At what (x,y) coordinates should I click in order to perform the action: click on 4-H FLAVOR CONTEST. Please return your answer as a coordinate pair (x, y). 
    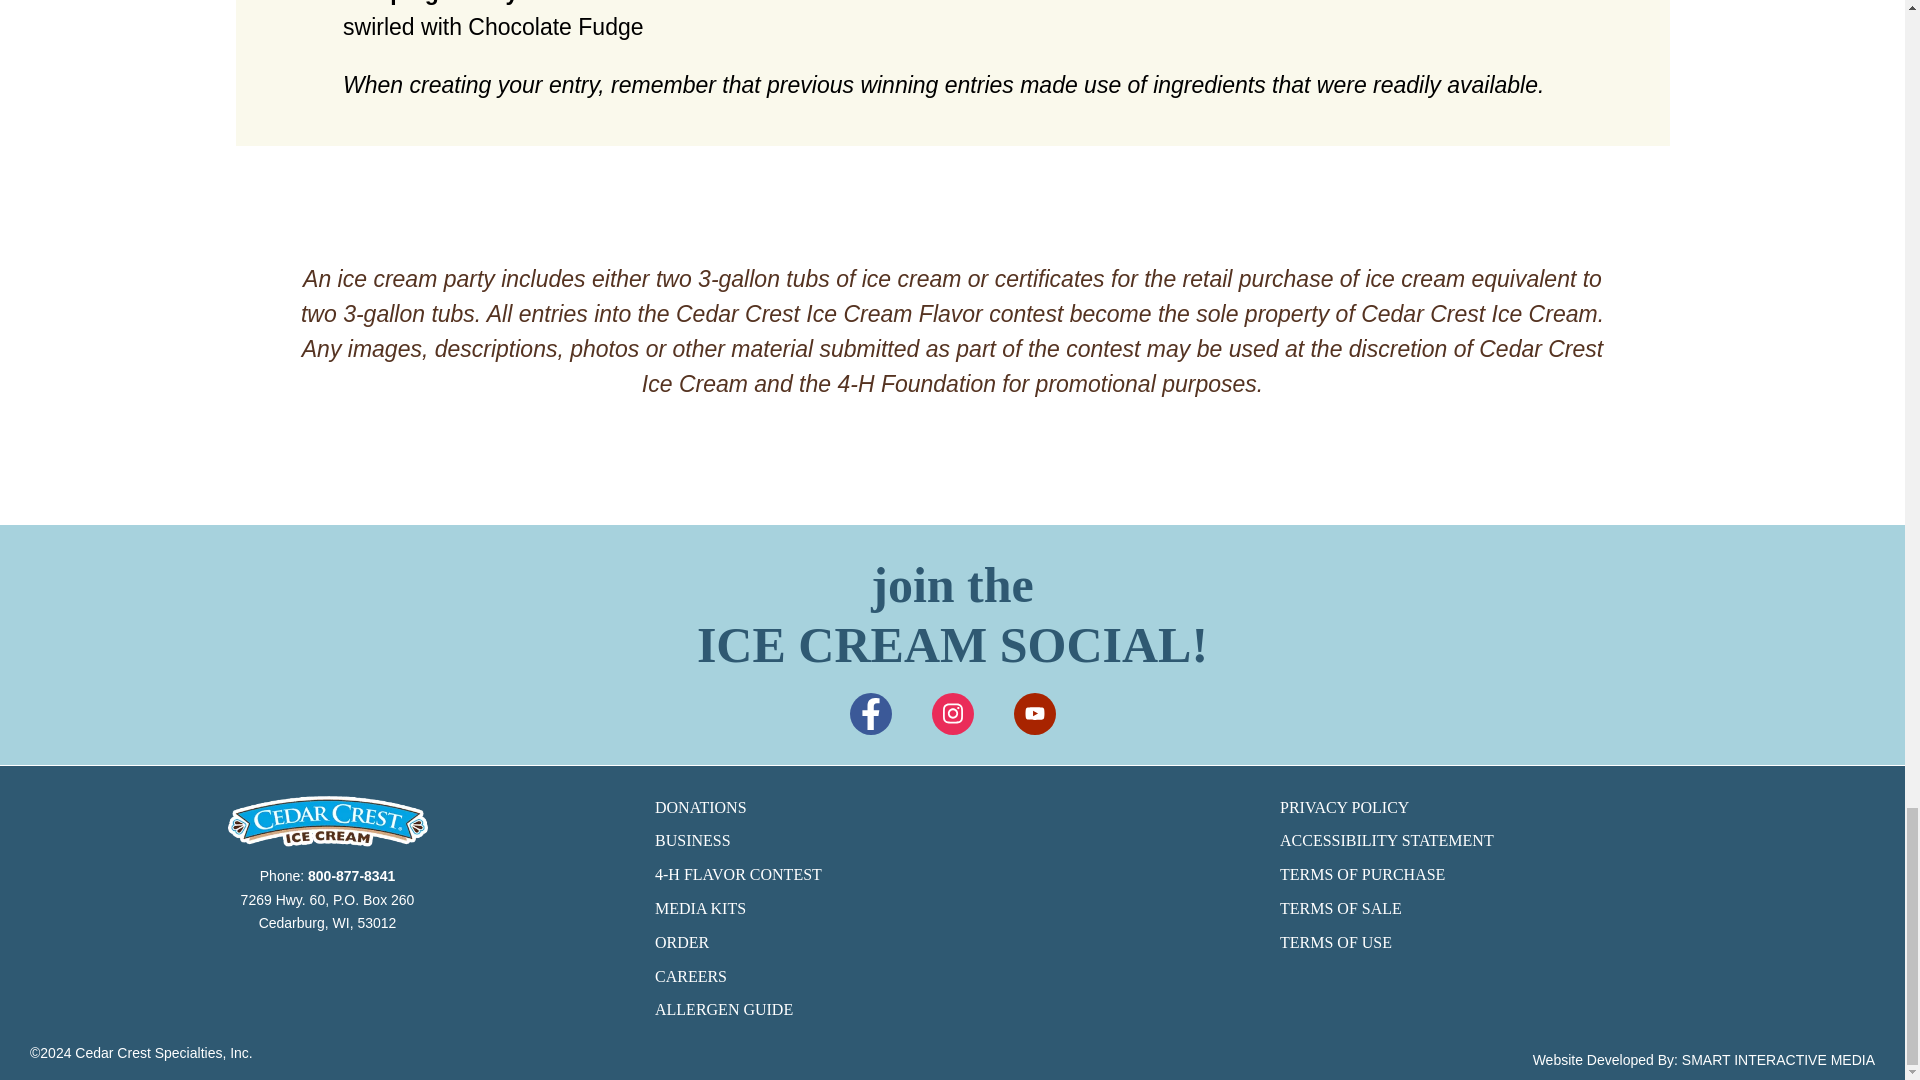
    Looking at the image, I should click on (952, 874).